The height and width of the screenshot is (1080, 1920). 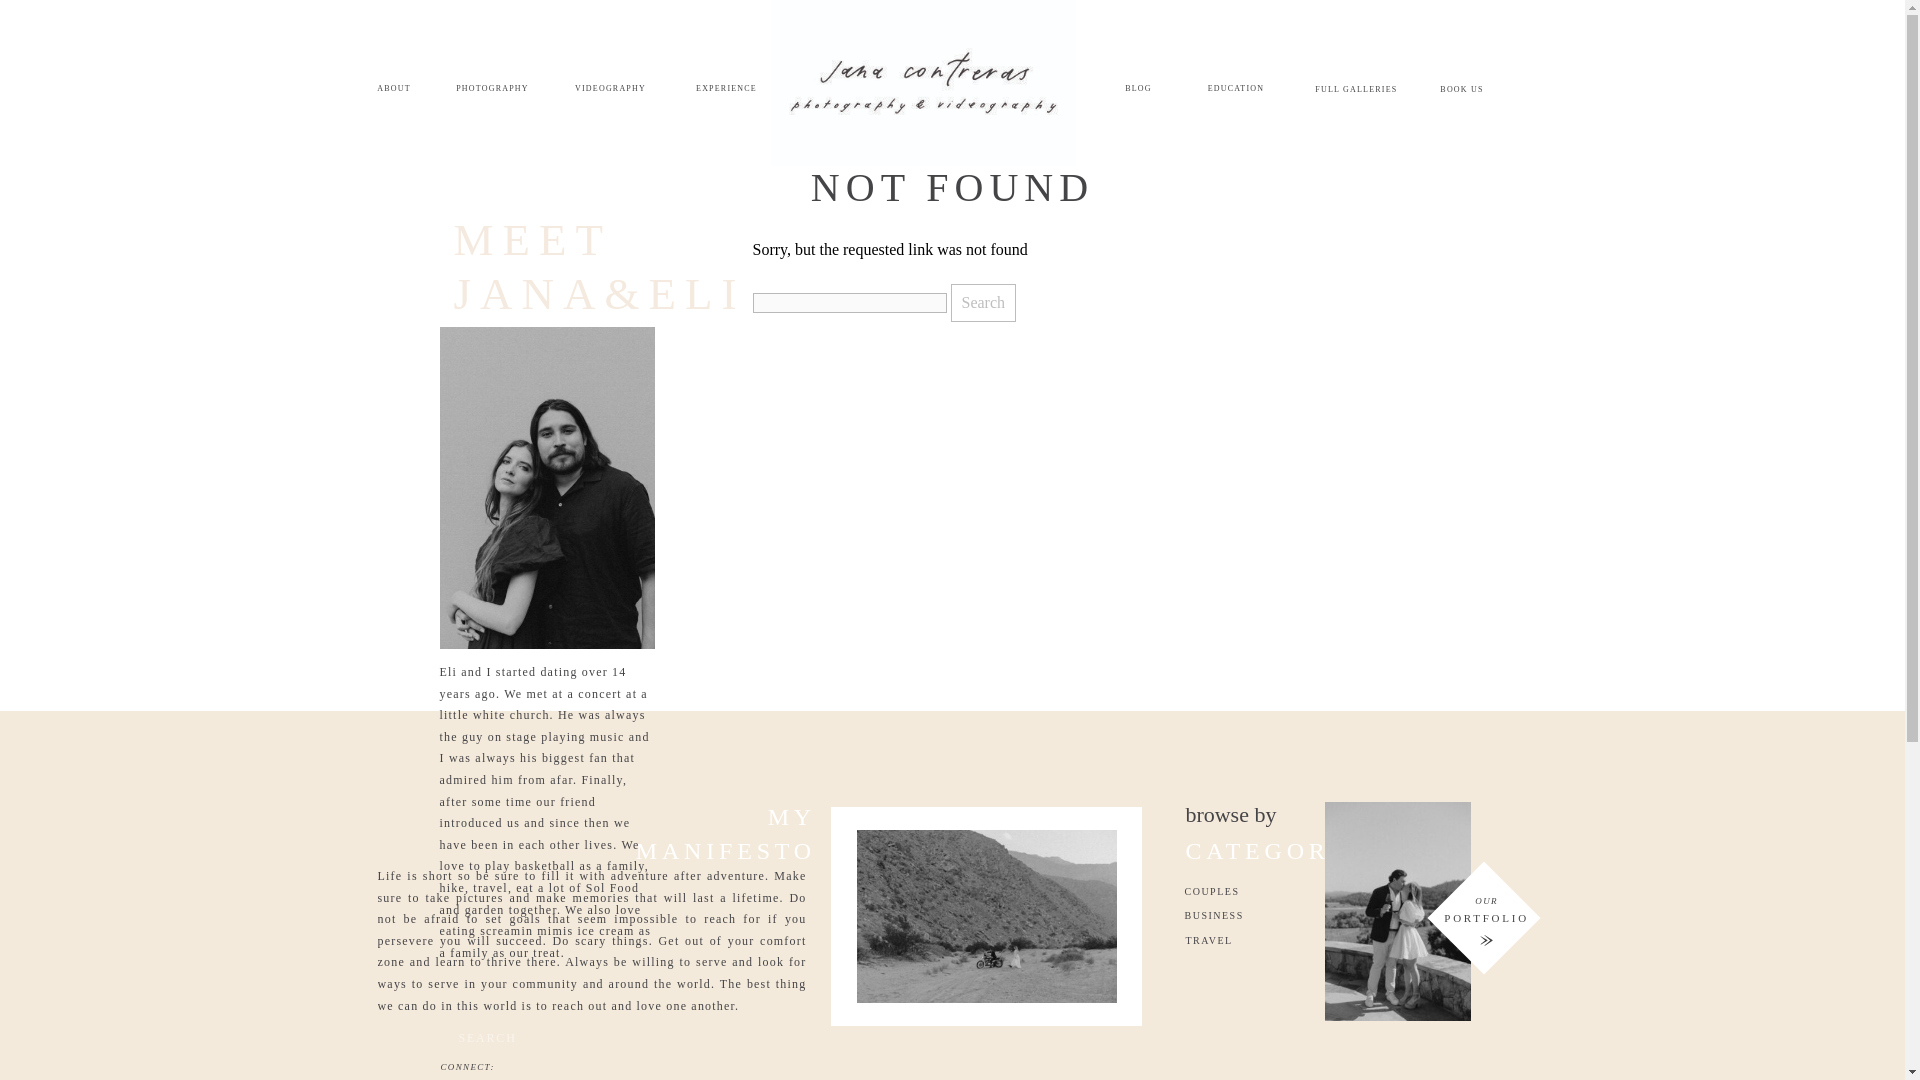 I want to click on VIDEOGRAPHY, so click(x=610, y=90).